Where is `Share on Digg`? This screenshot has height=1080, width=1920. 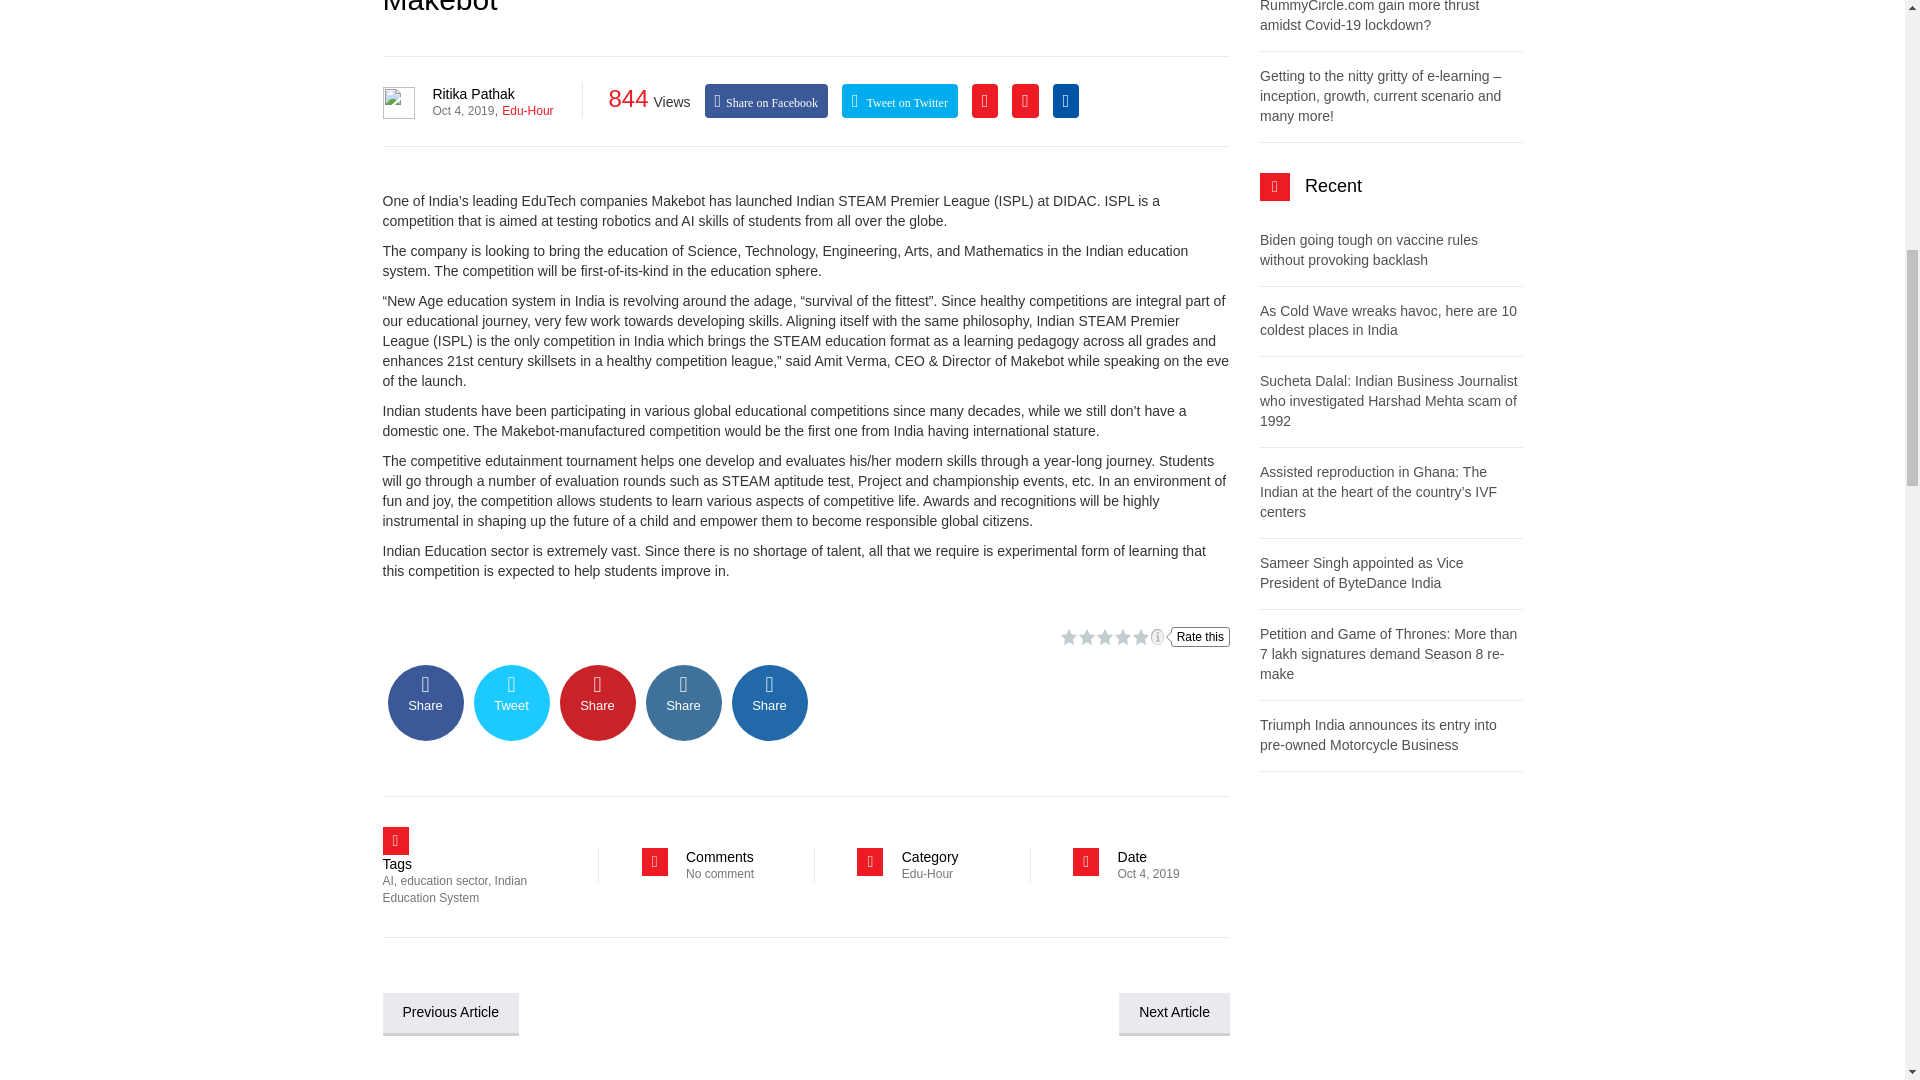 Share on Digg is located at coordinates (770, 702).